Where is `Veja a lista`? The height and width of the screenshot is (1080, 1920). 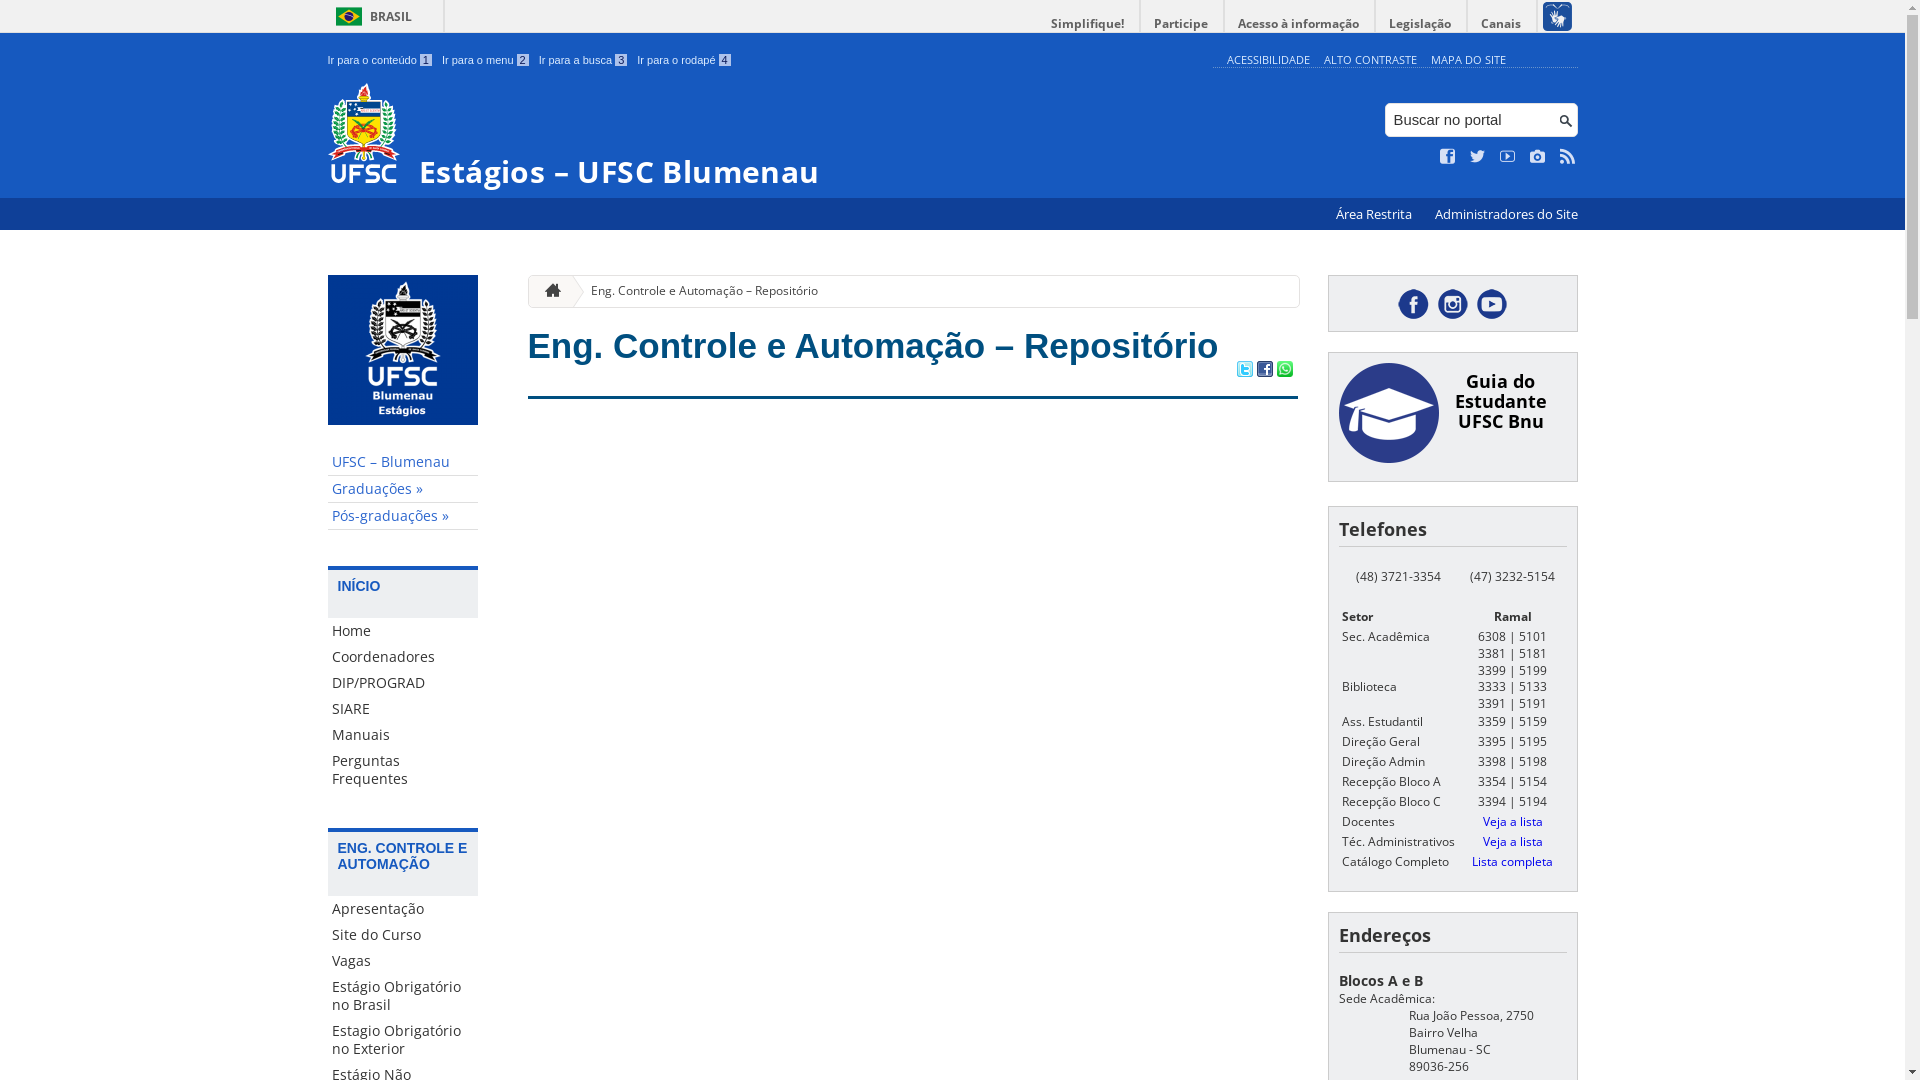 Veja a lista is located at coordinates (1512, 822).